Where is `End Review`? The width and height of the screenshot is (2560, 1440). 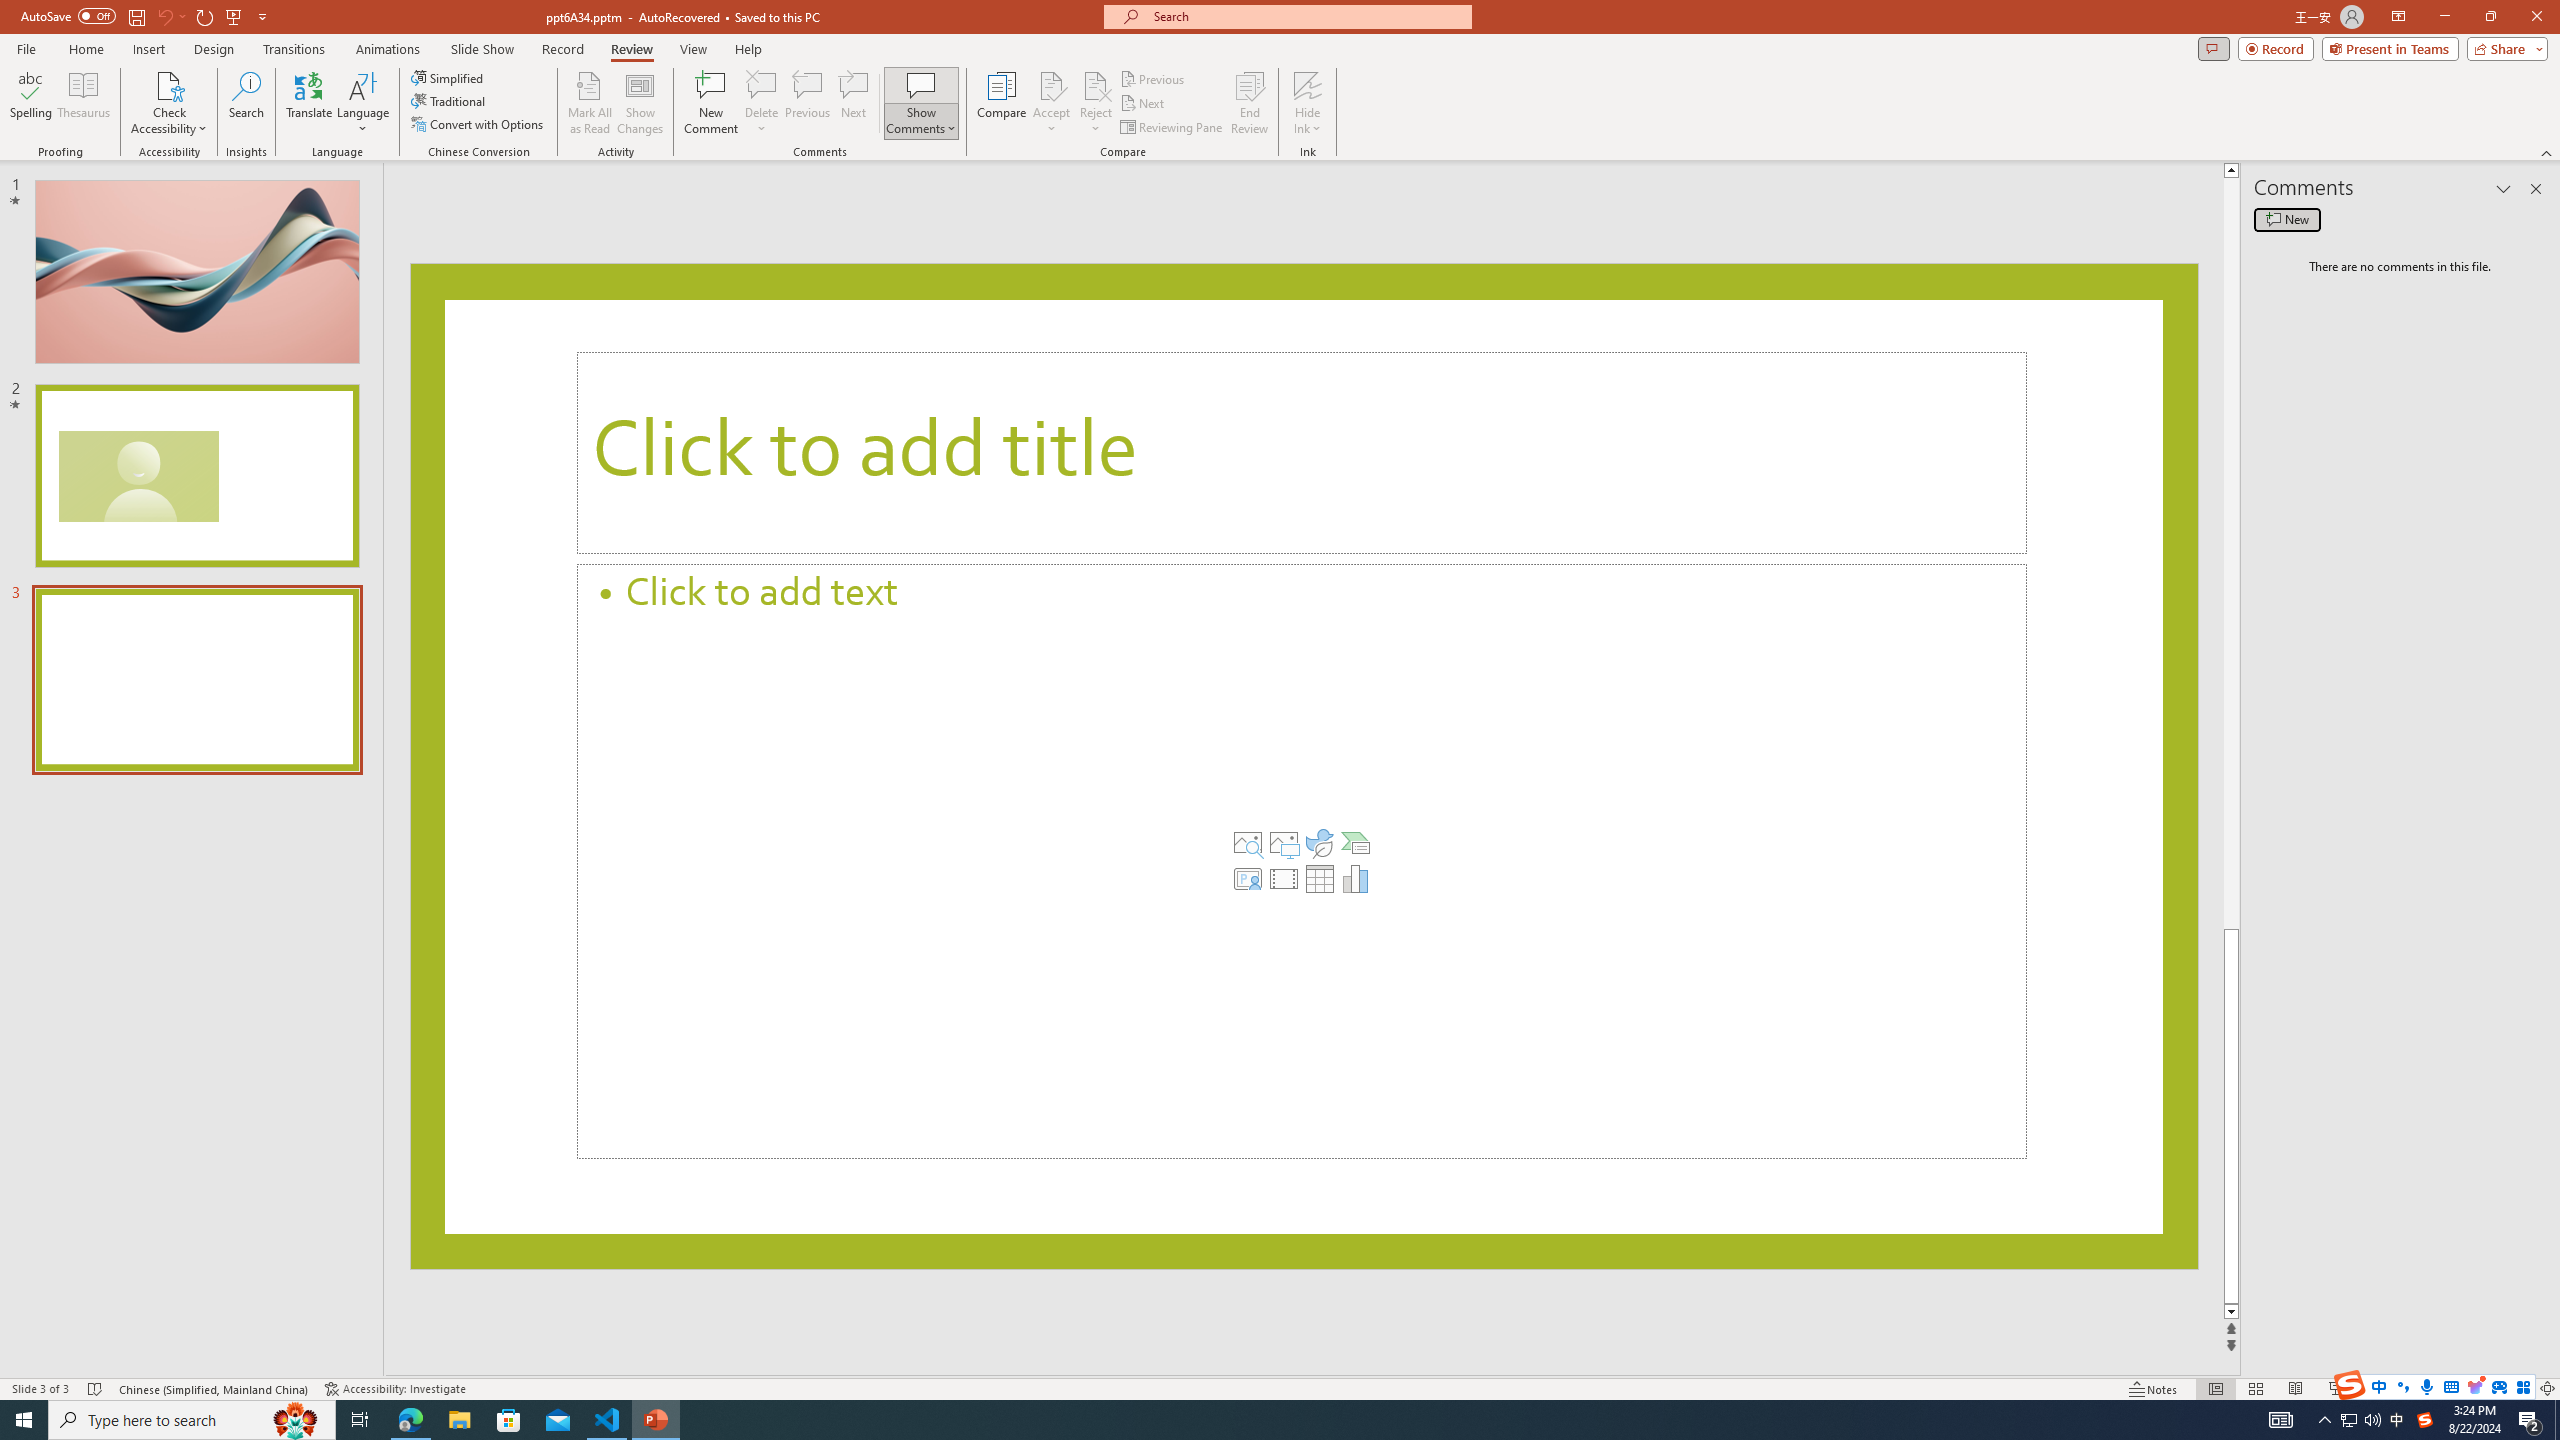 End Review is located at coordinates (1248, 103).